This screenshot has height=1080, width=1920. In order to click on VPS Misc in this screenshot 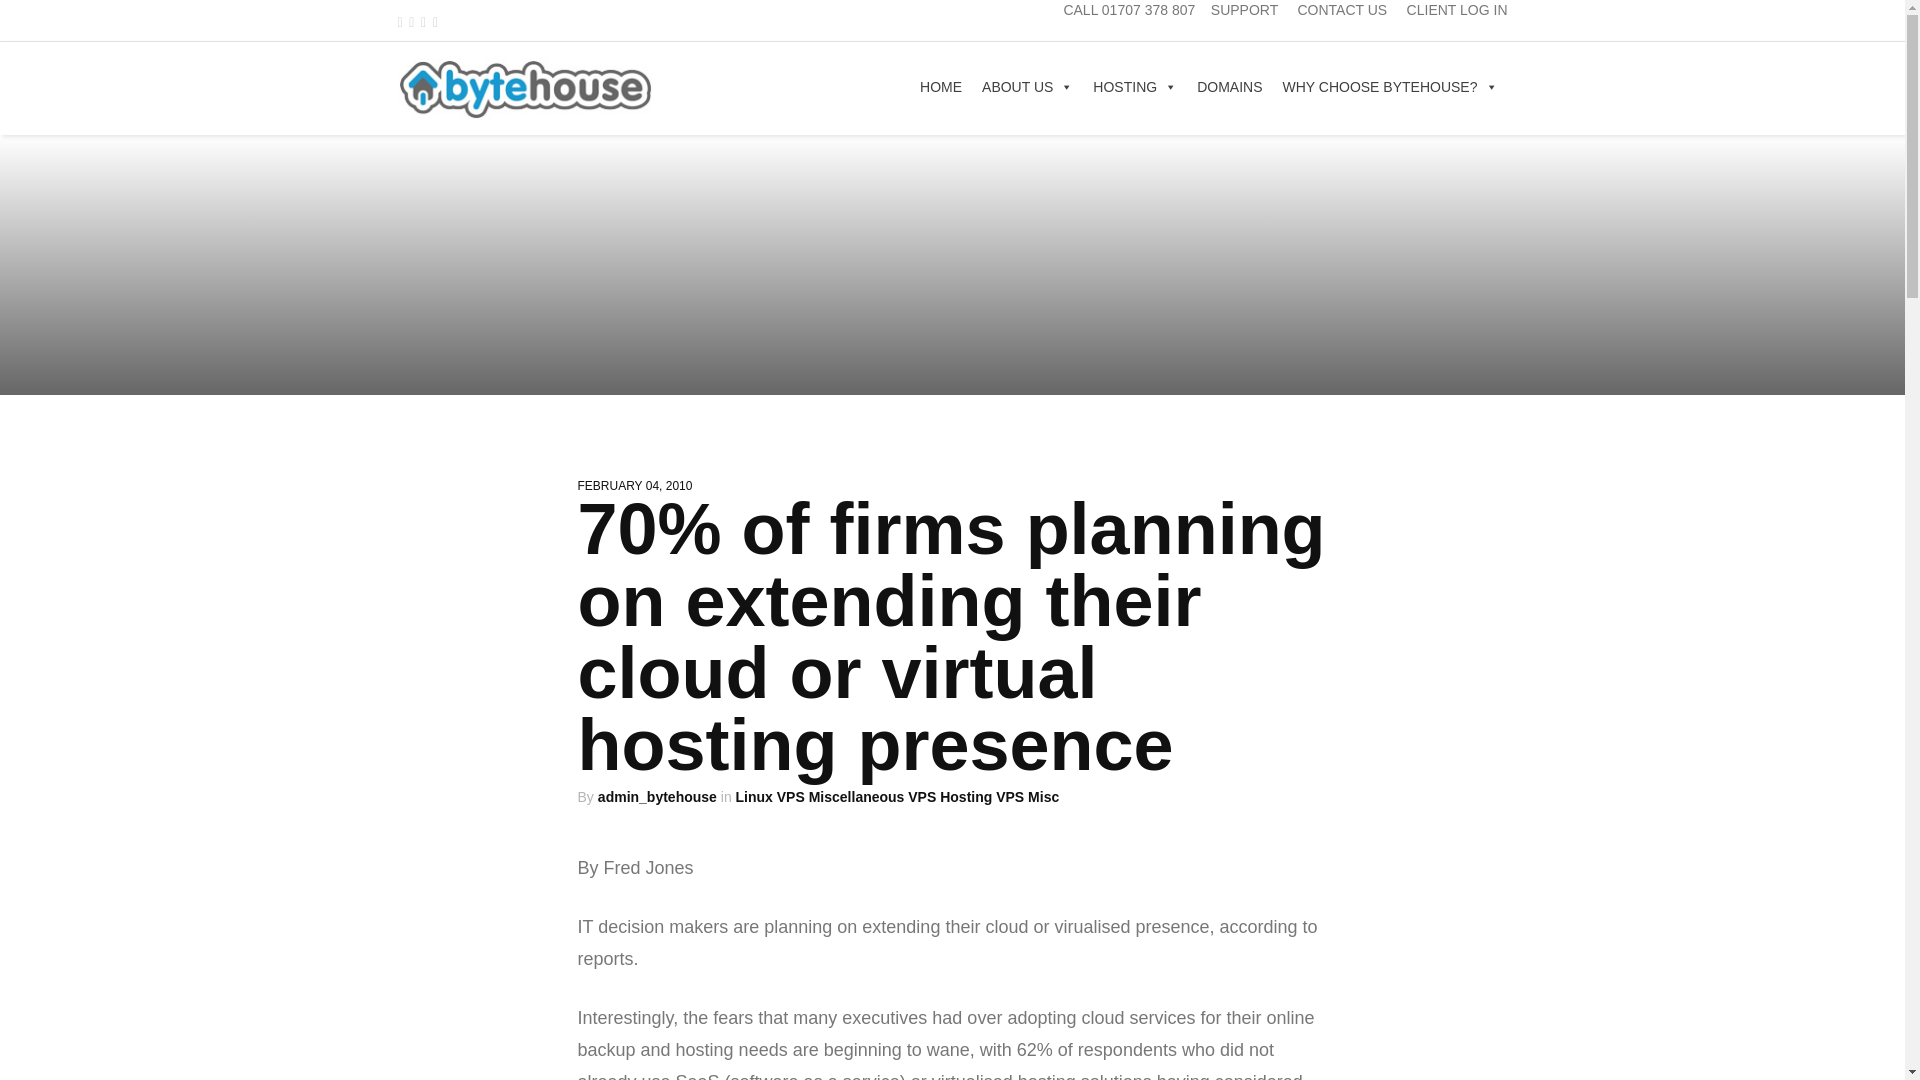, I will do `click(1028, 796)`.